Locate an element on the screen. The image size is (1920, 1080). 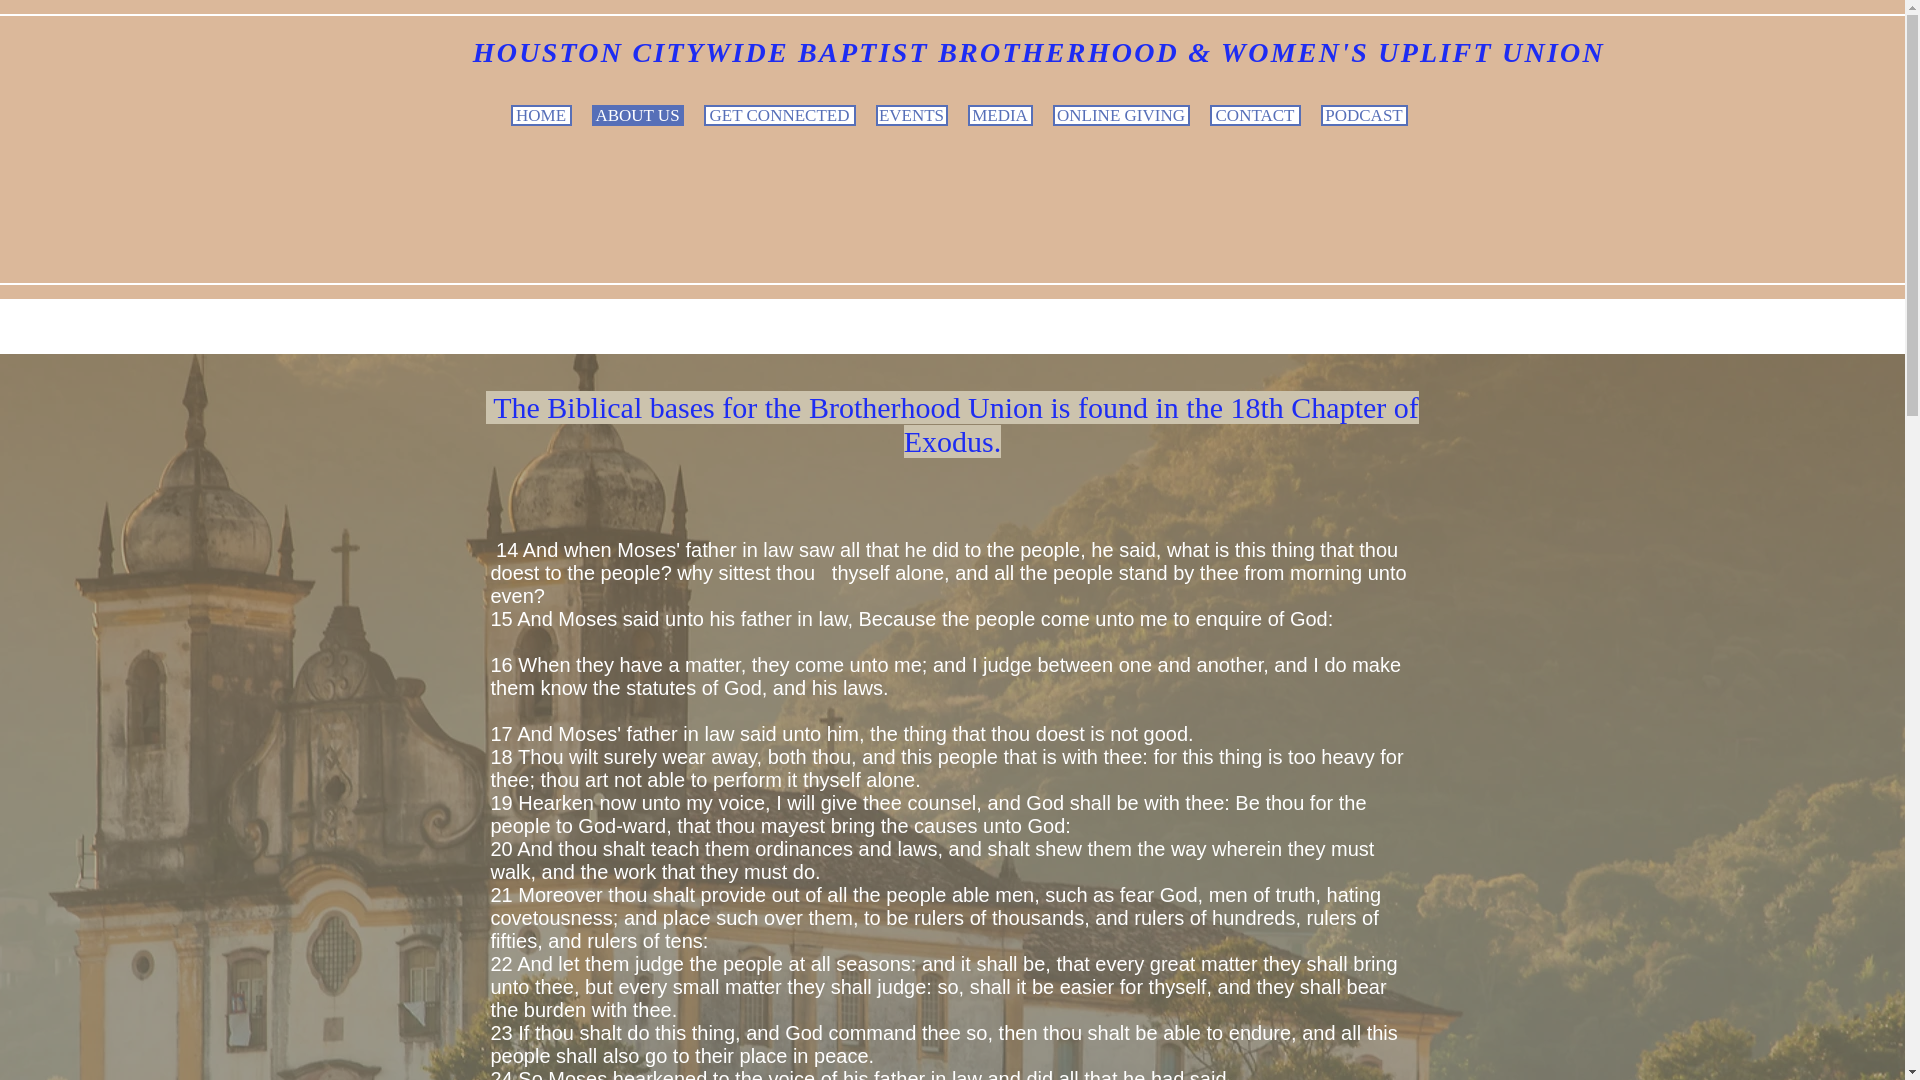
HOME is located at coordinates (540, 115).